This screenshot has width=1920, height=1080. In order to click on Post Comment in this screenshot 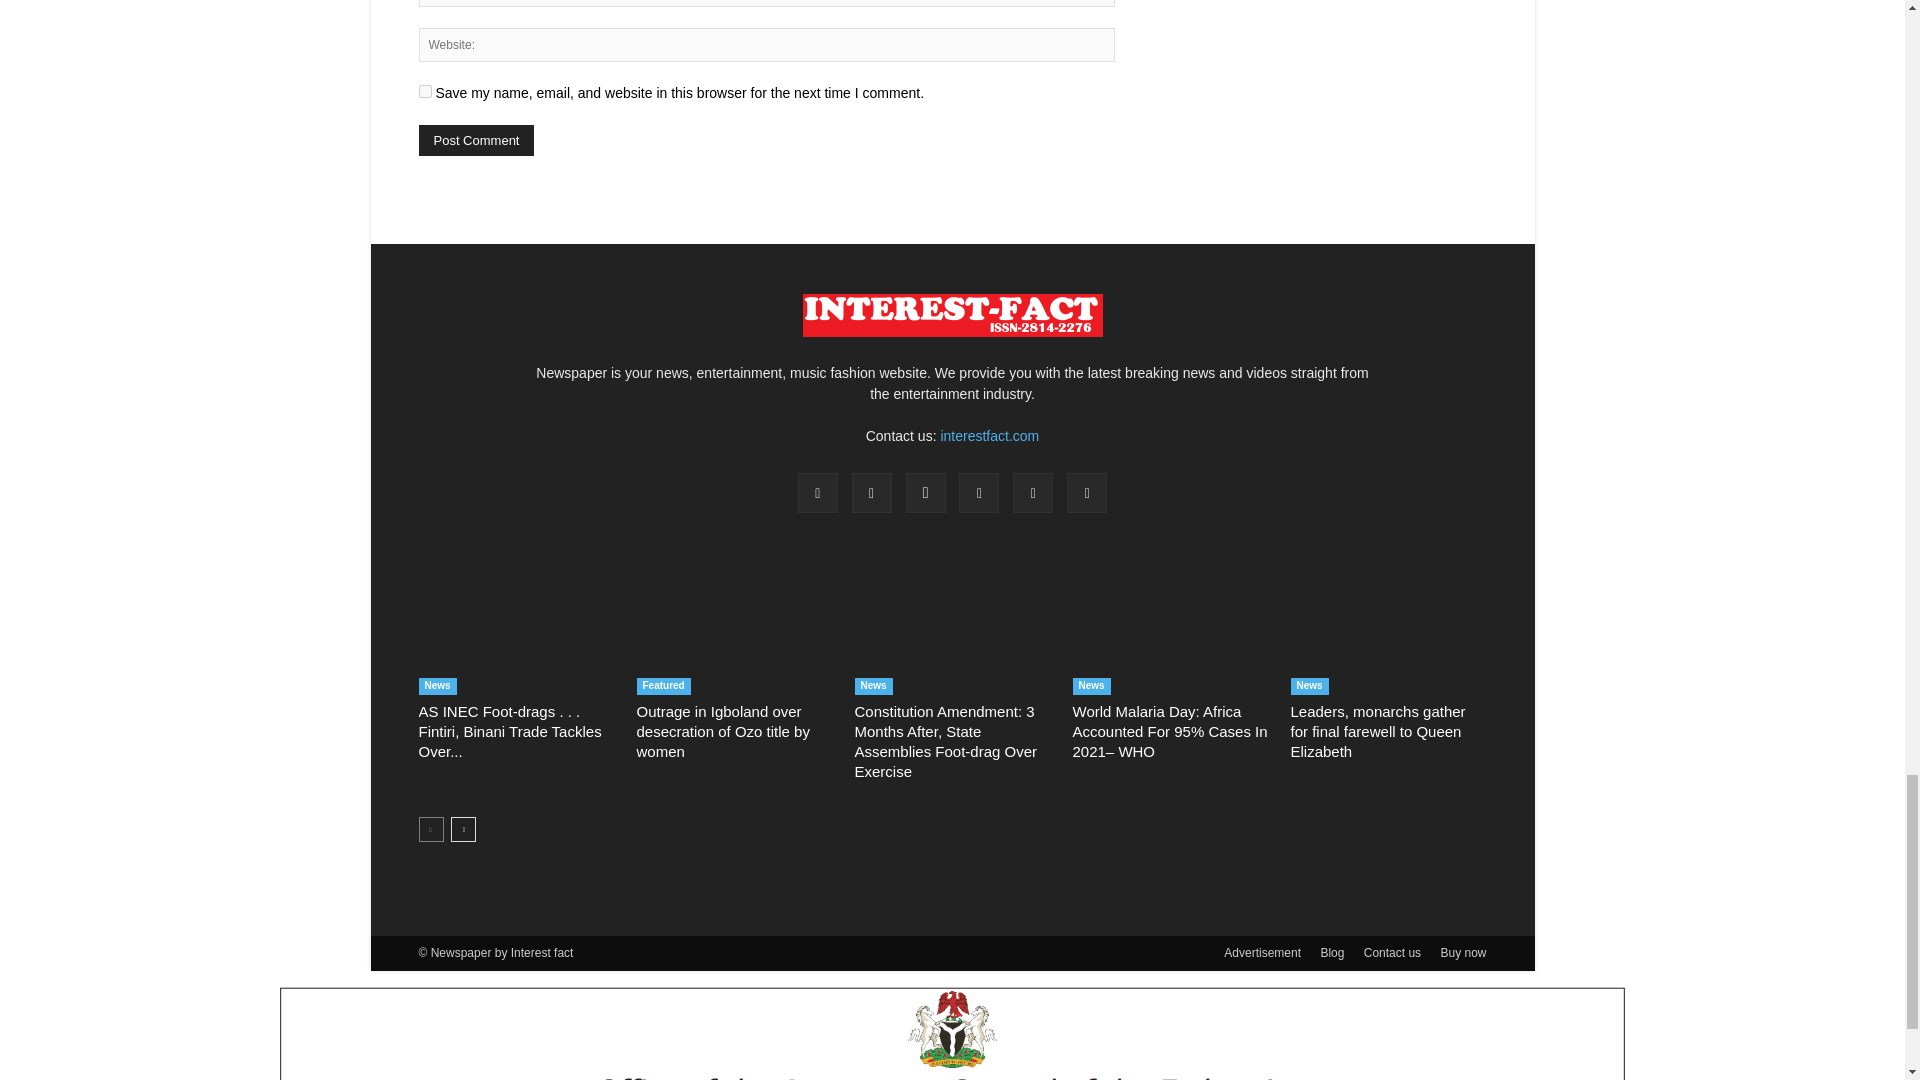, I will do `click(476, 140)`.